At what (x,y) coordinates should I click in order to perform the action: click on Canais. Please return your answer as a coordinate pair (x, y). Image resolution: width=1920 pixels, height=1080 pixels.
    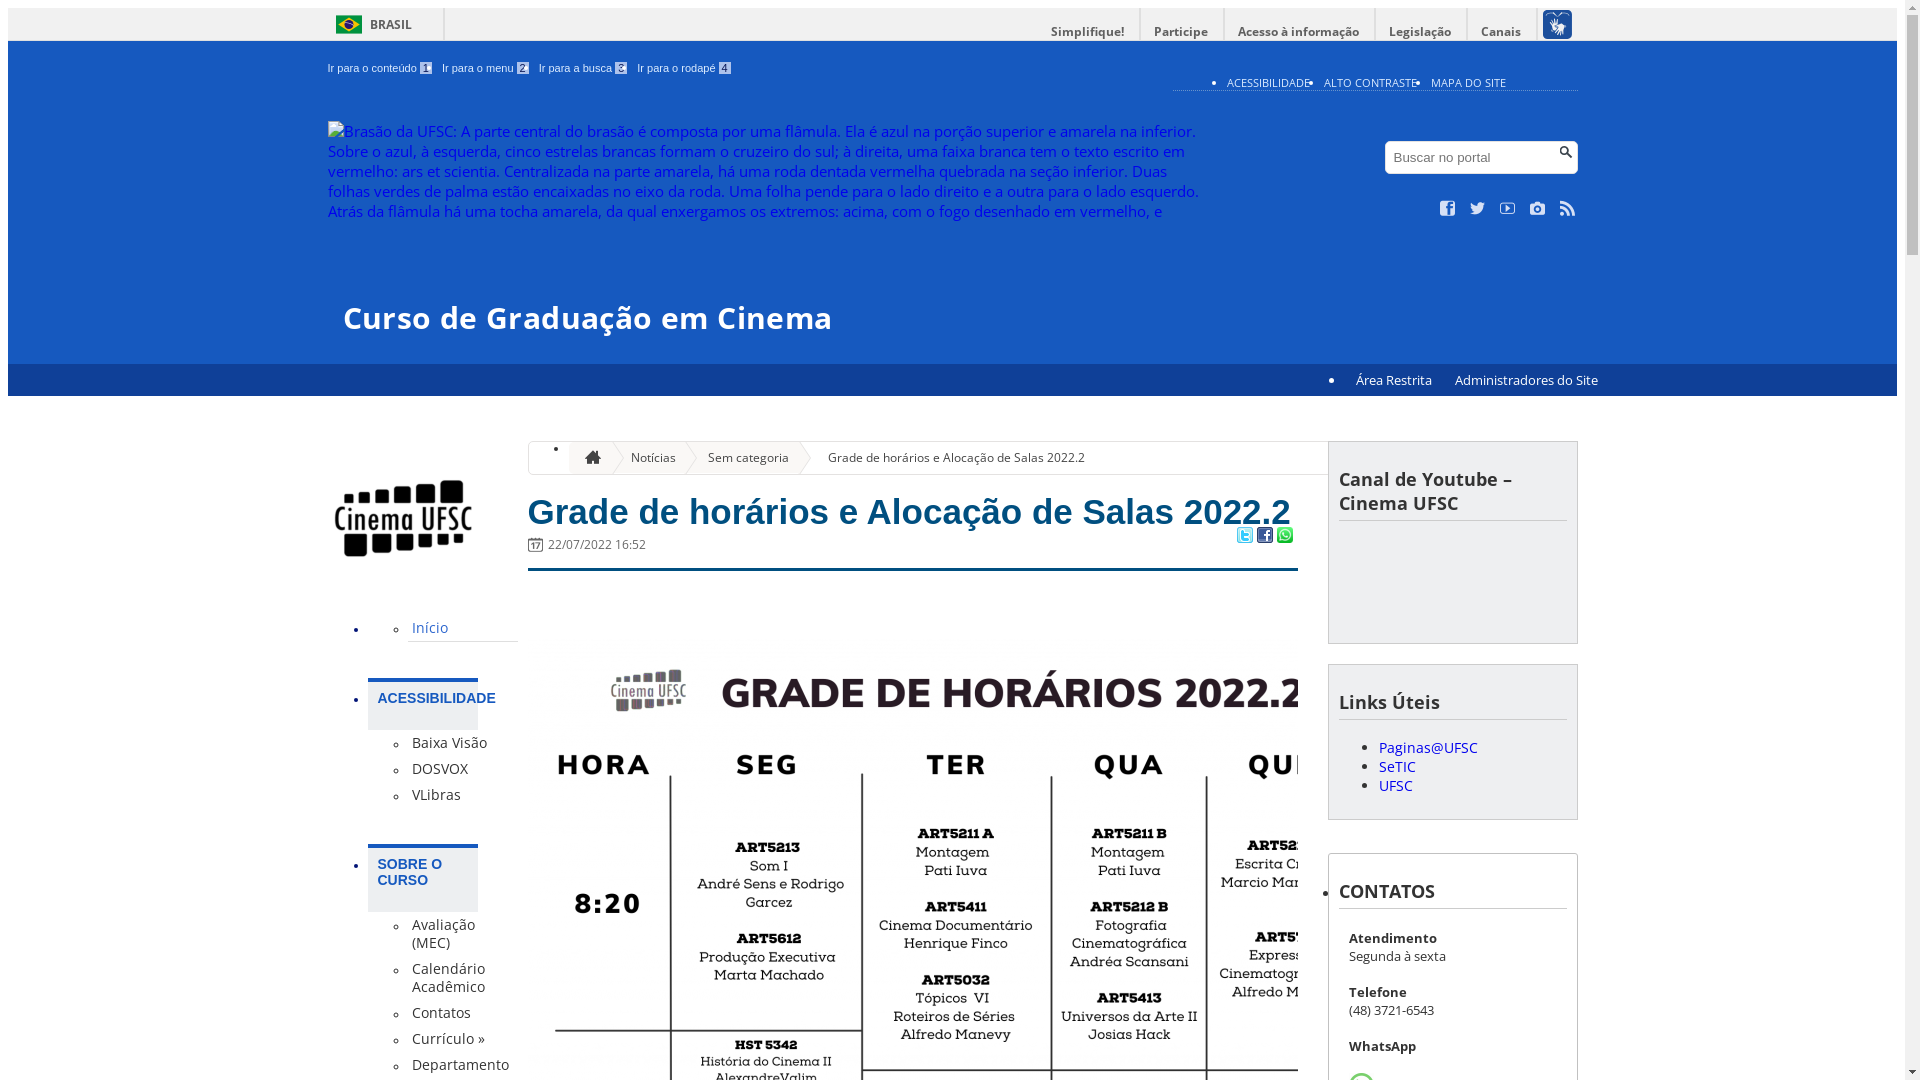
    Looking at the image, I should click on (1502, 32).